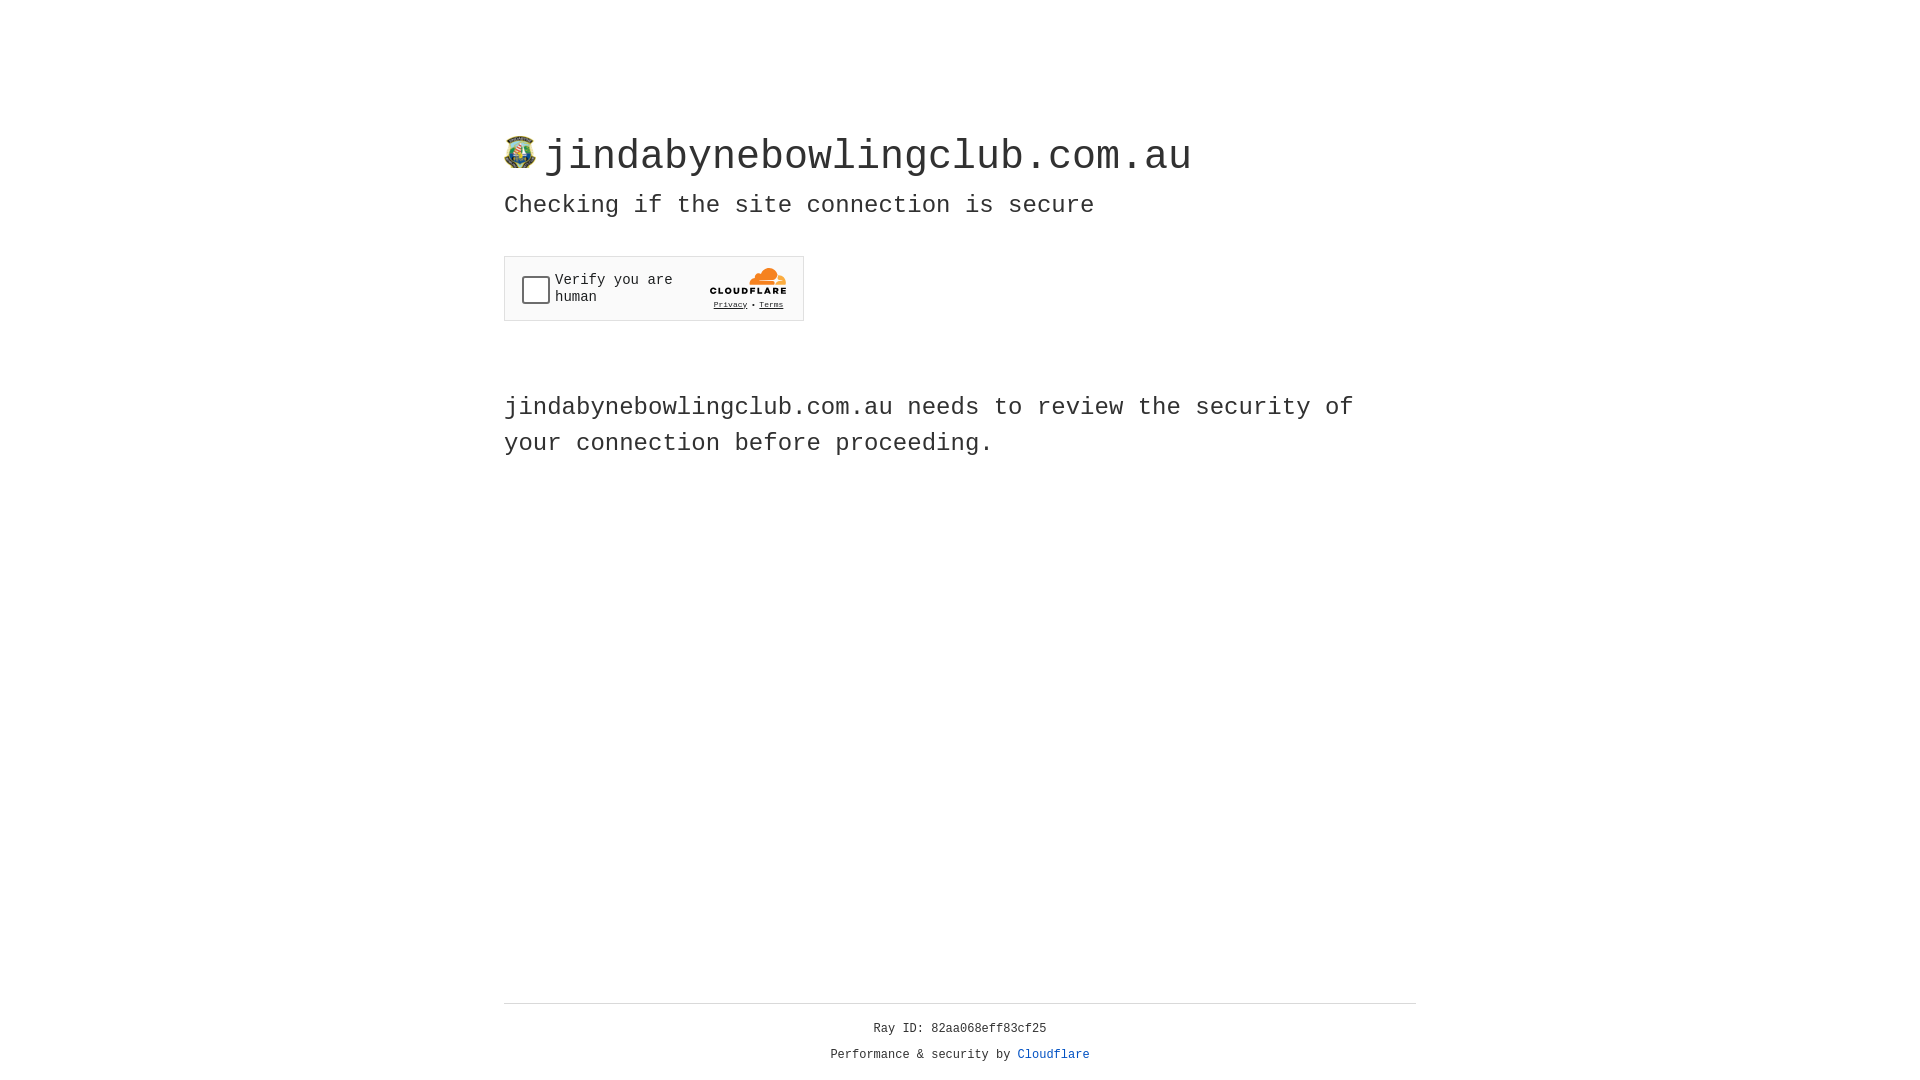 This screenshot has width=1920, height=1080. What do you see at coordinates (654, 288) in the screenshot?
I see `Widget containing a Cloudflare security challenge` at bounding box center [654, 288].